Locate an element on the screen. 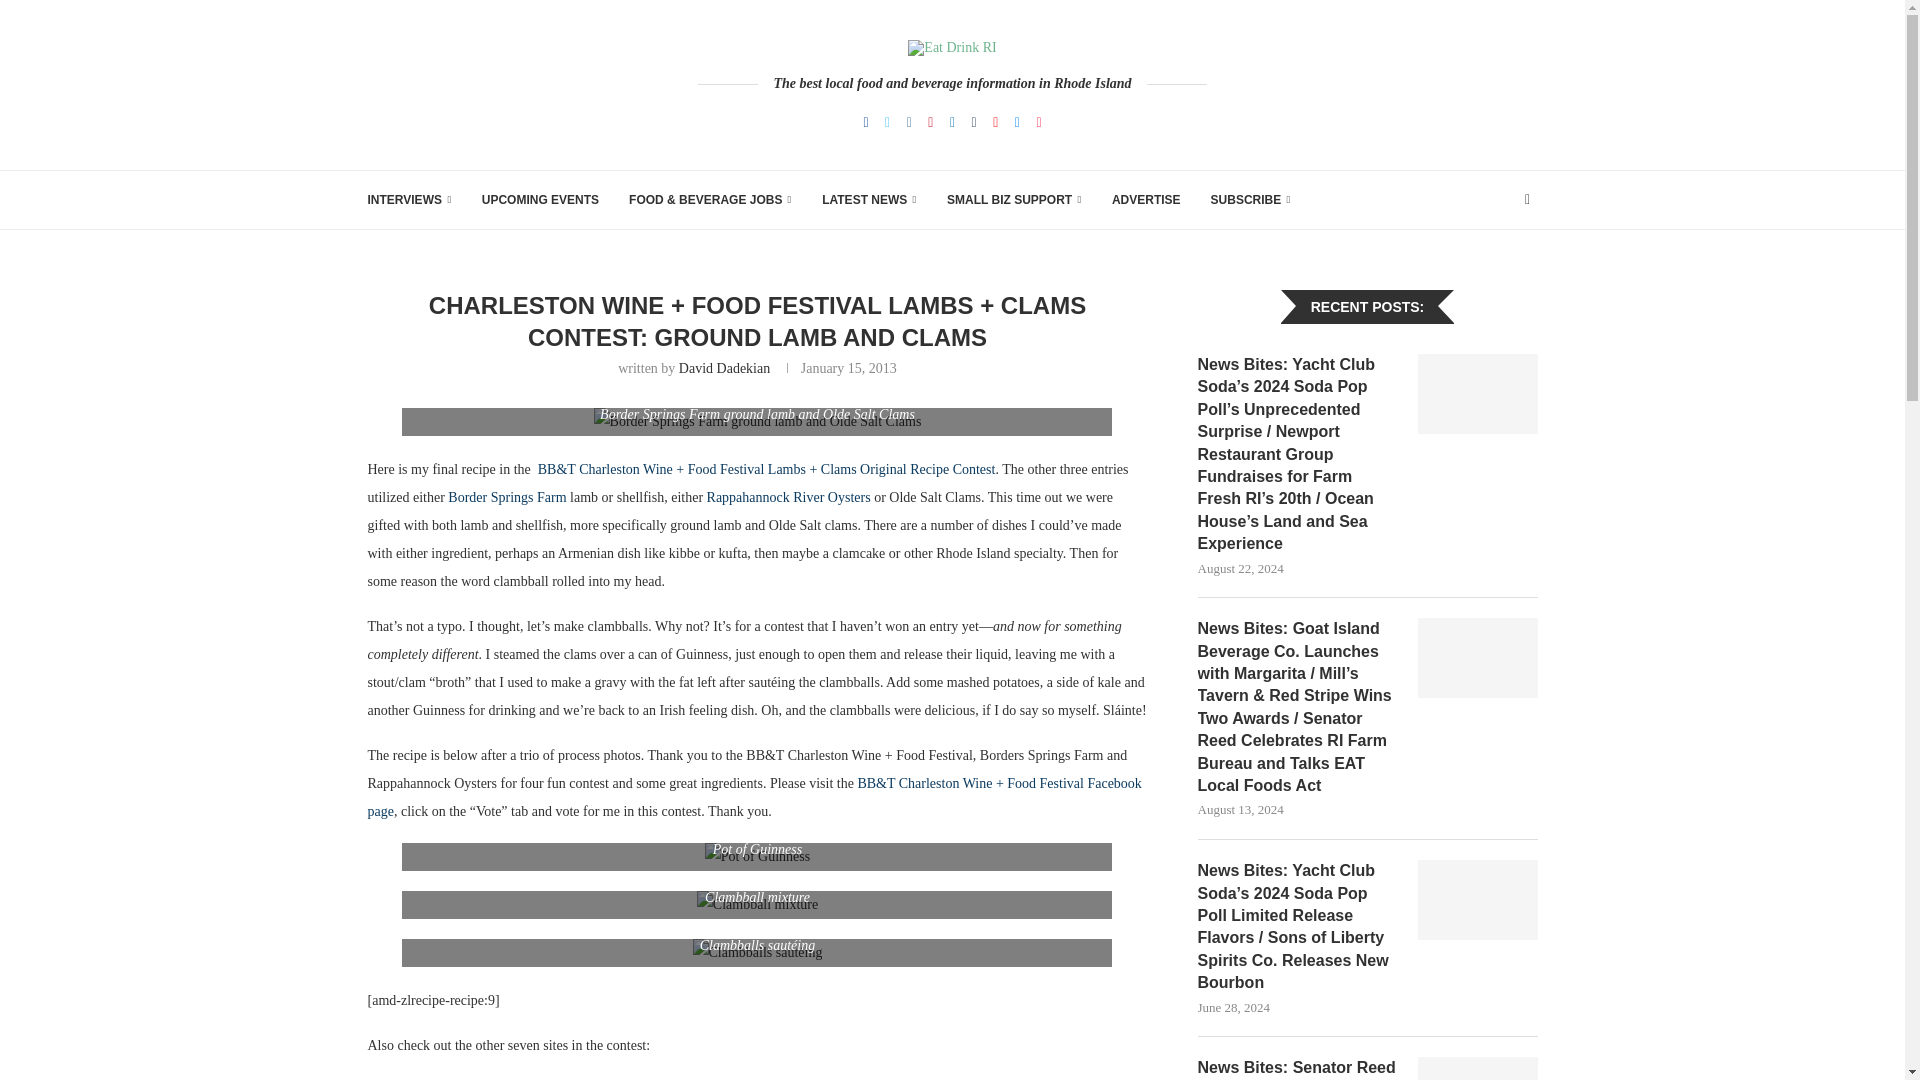  Rappahannock River Oysters is located at coordinates (788, 498).